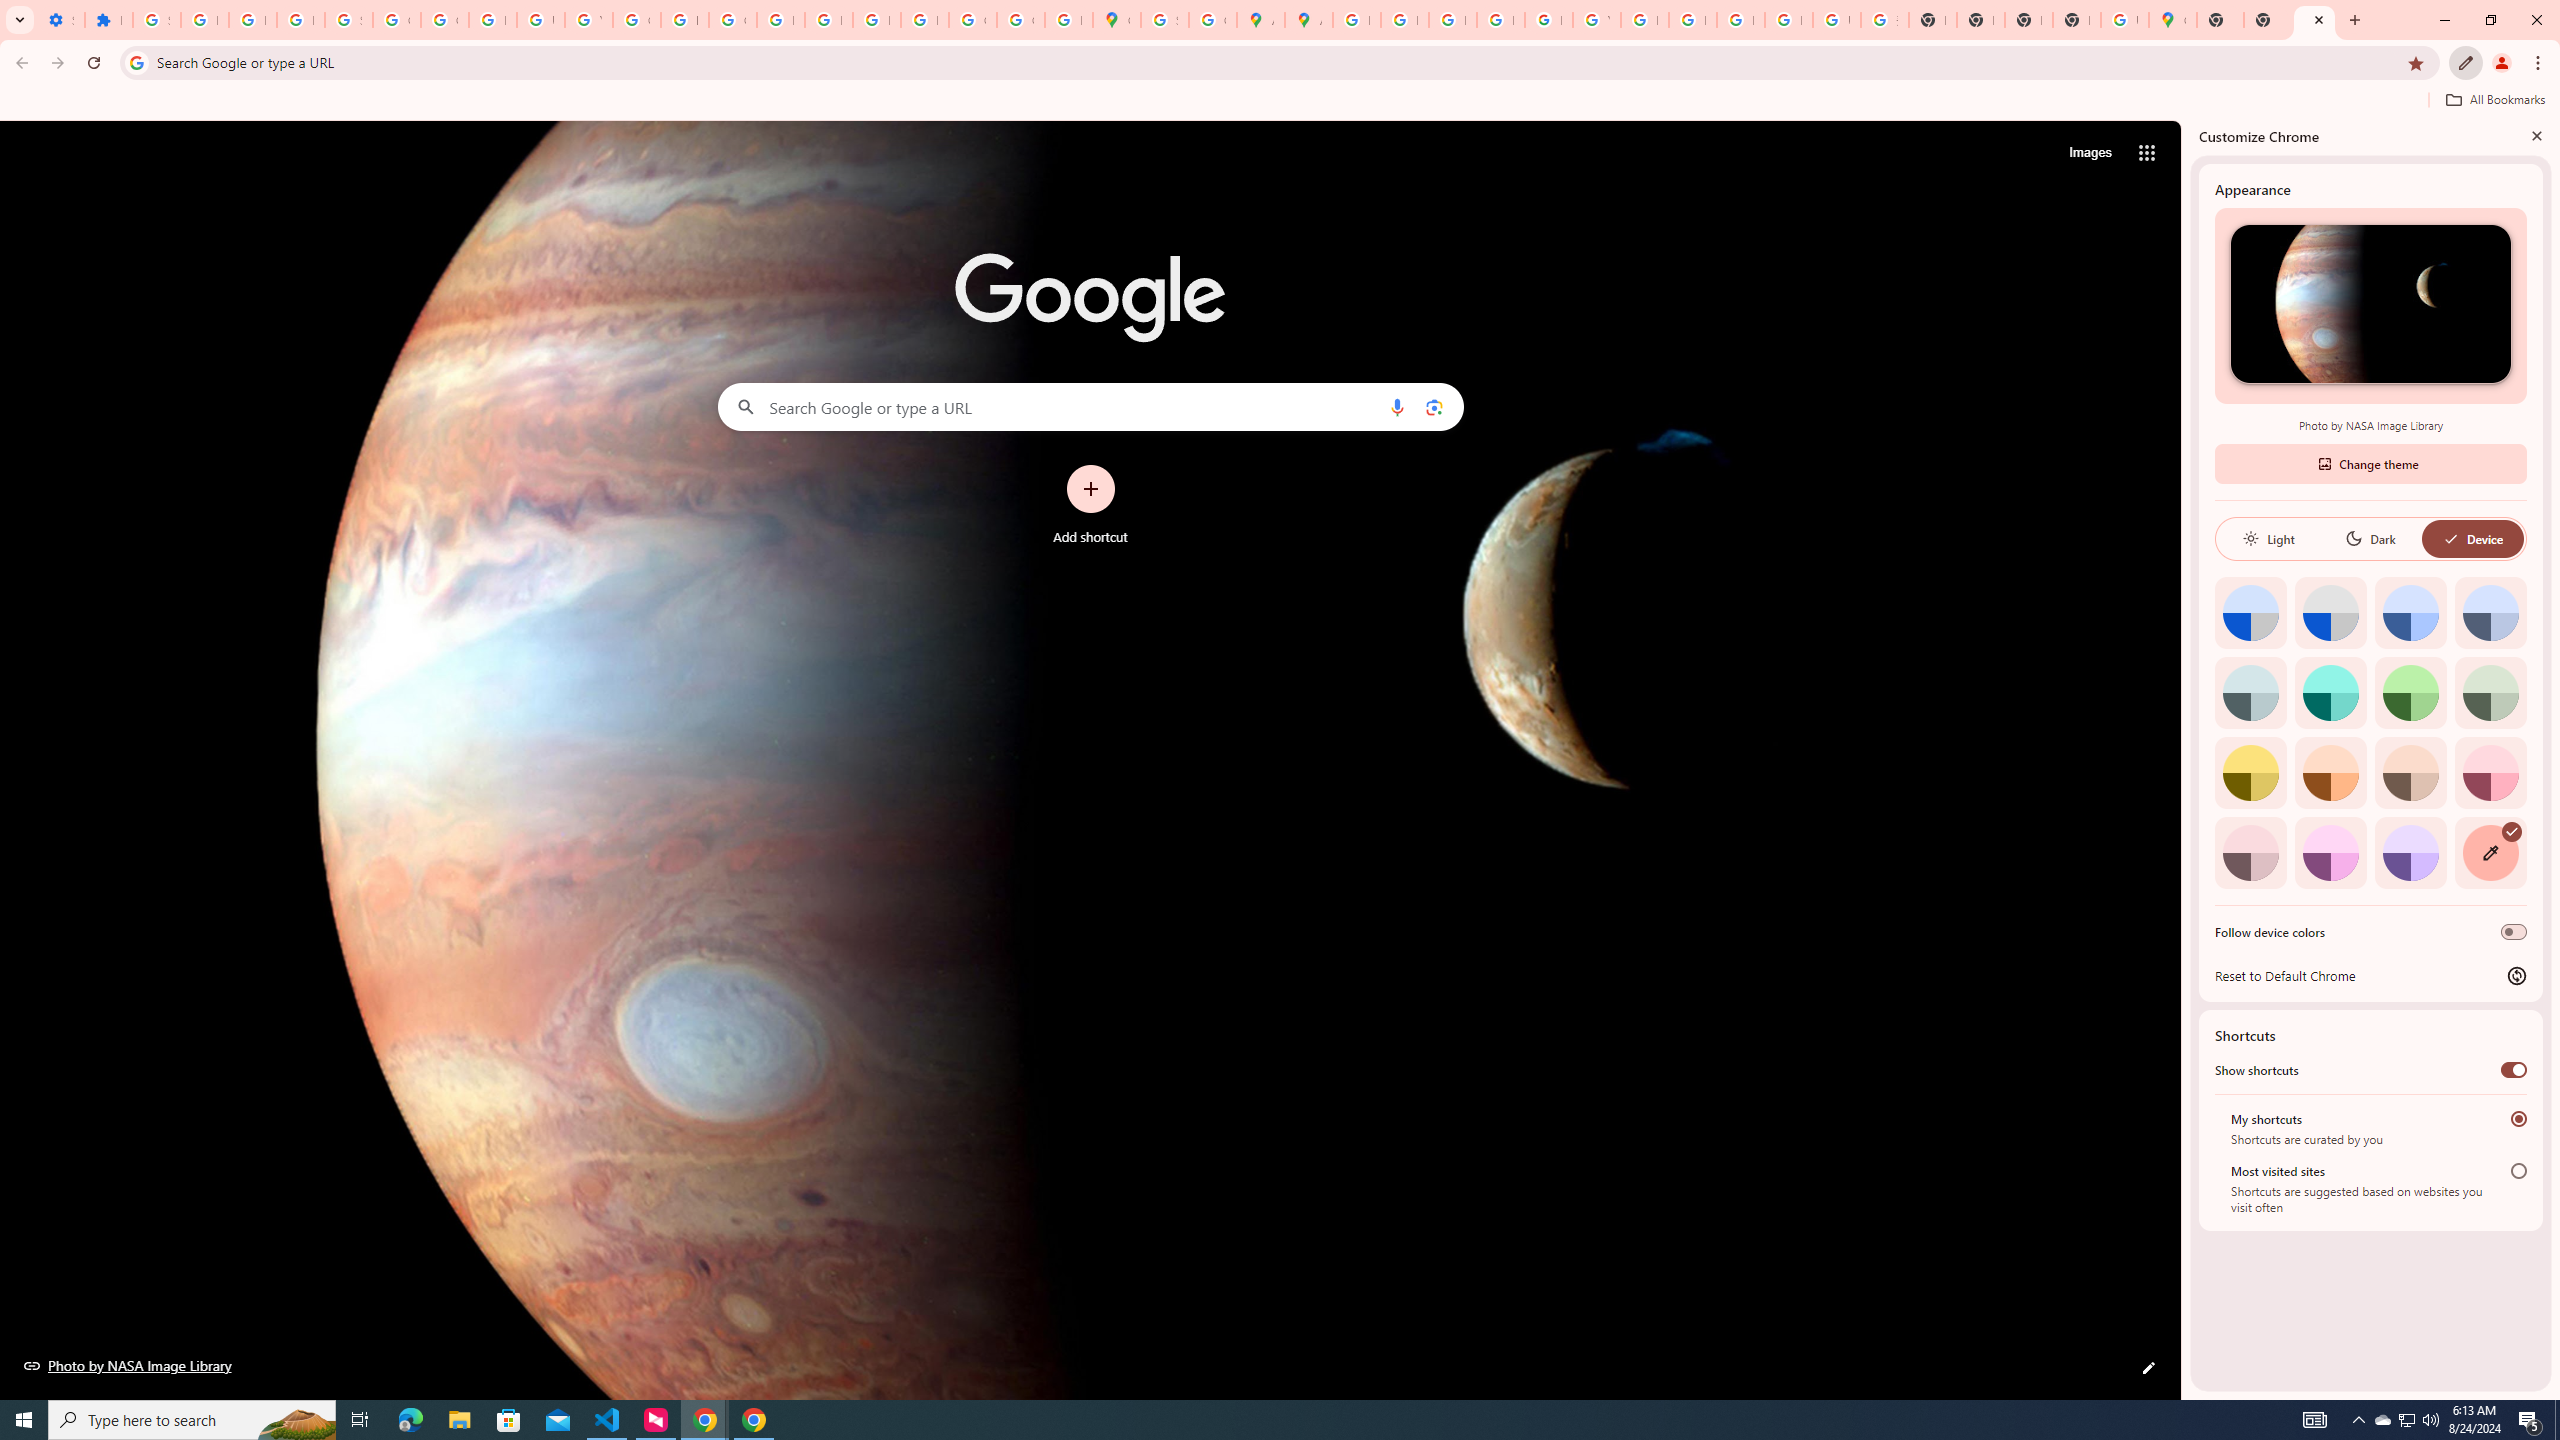 This screenshot has width=2560, height=1440. I want to click on Violet, so click(2411, 852).